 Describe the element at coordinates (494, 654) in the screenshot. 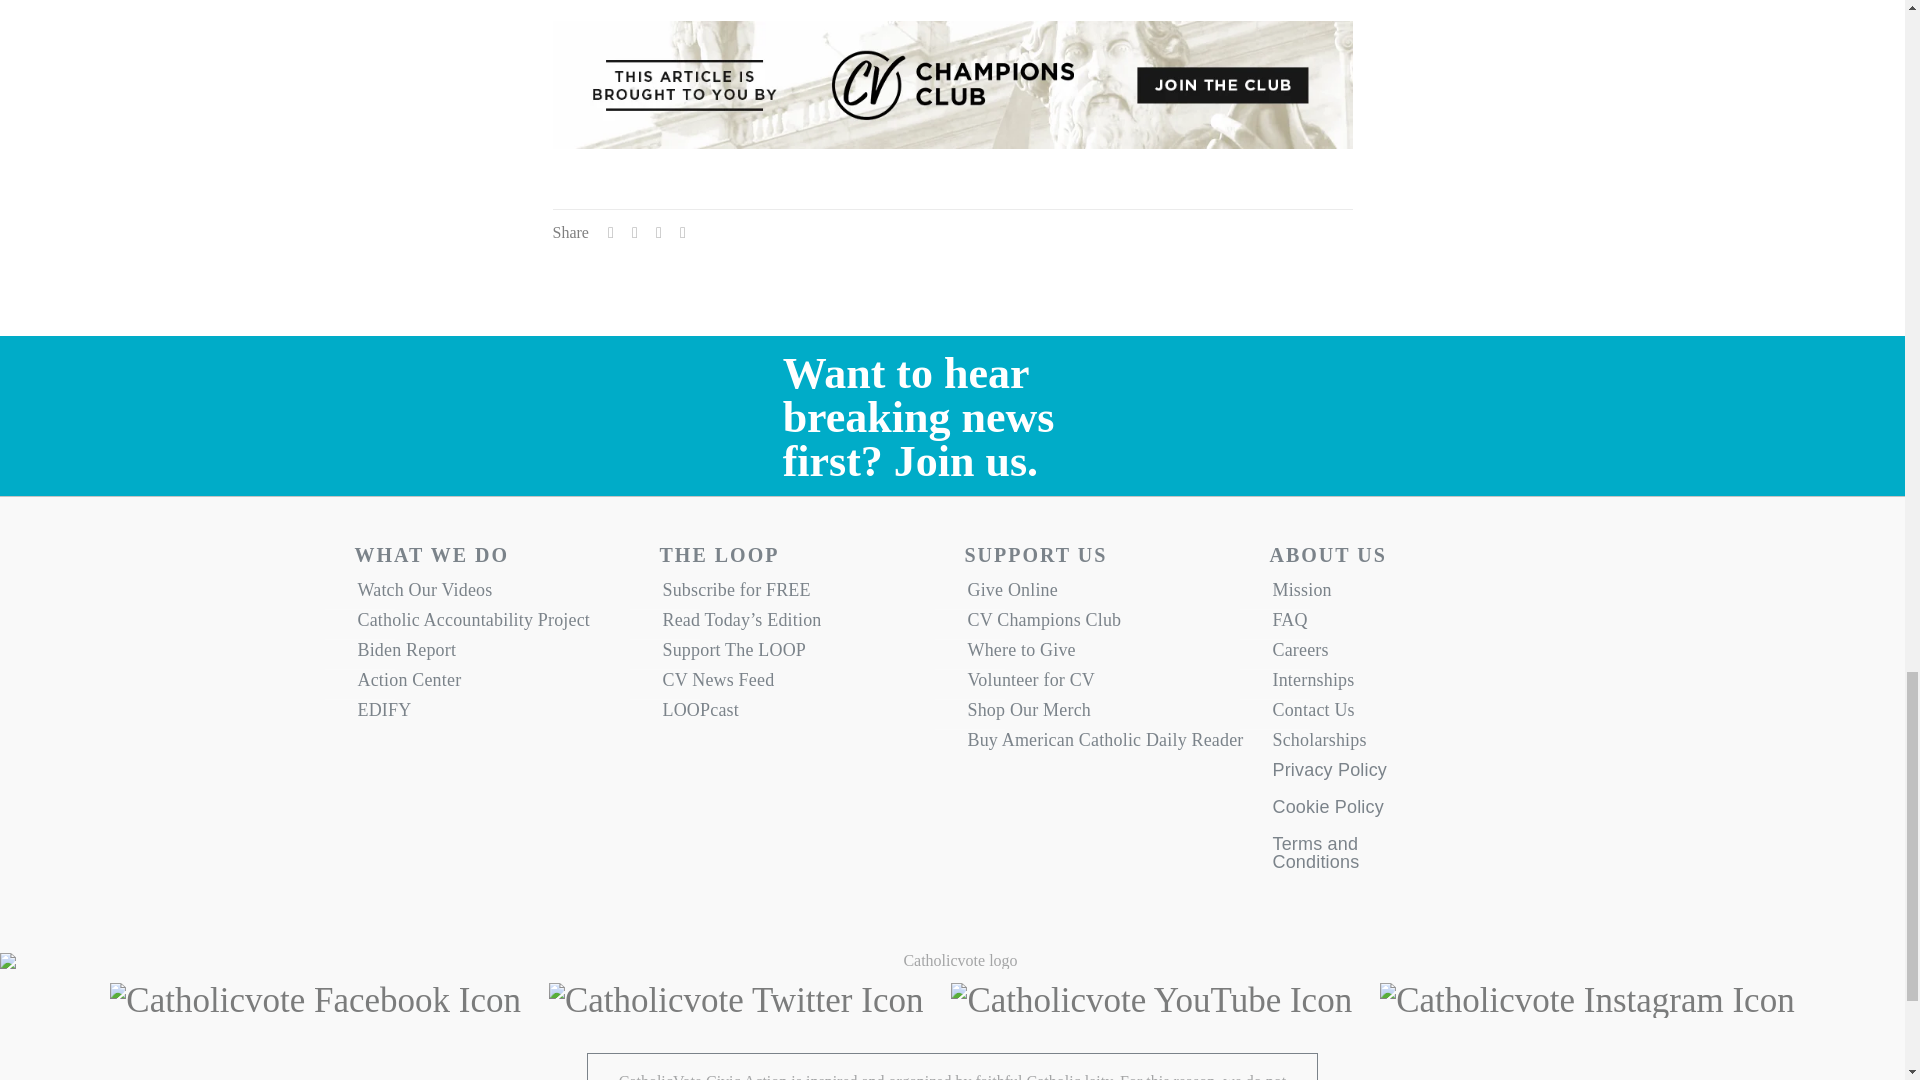

I see `Biden Report` at that location.